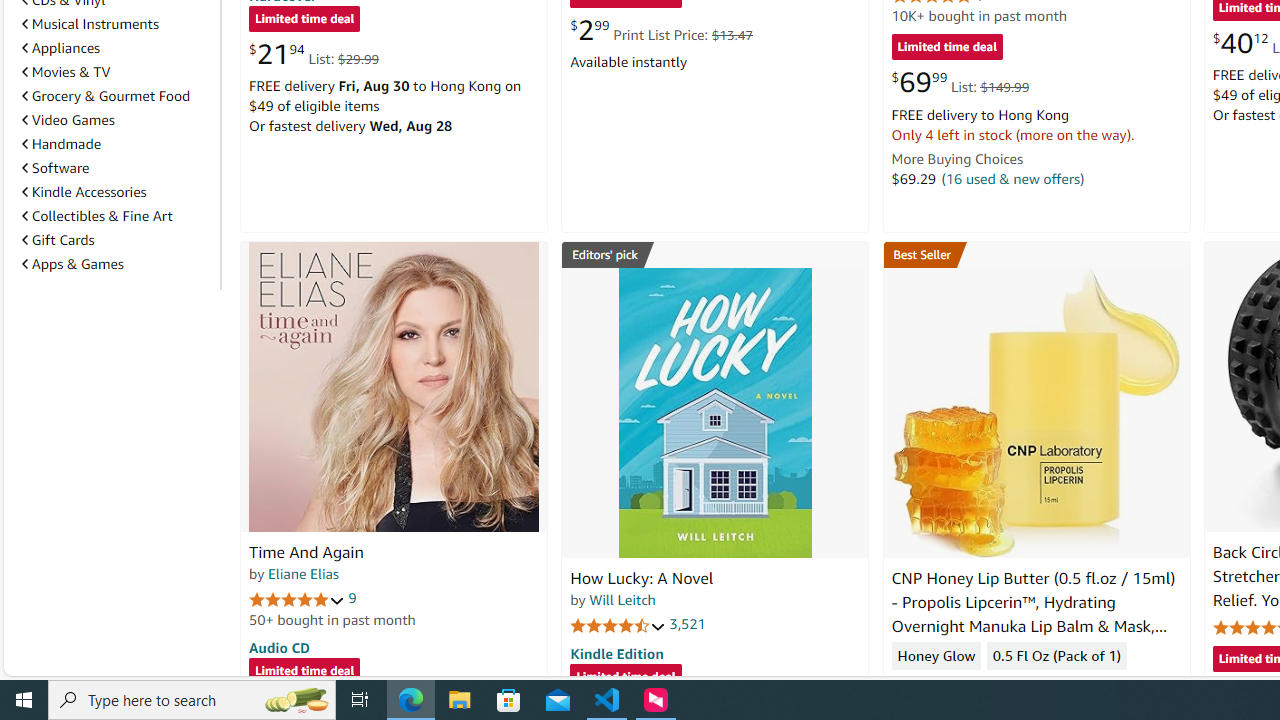  I want to click on 3,521, so click(688, 624).